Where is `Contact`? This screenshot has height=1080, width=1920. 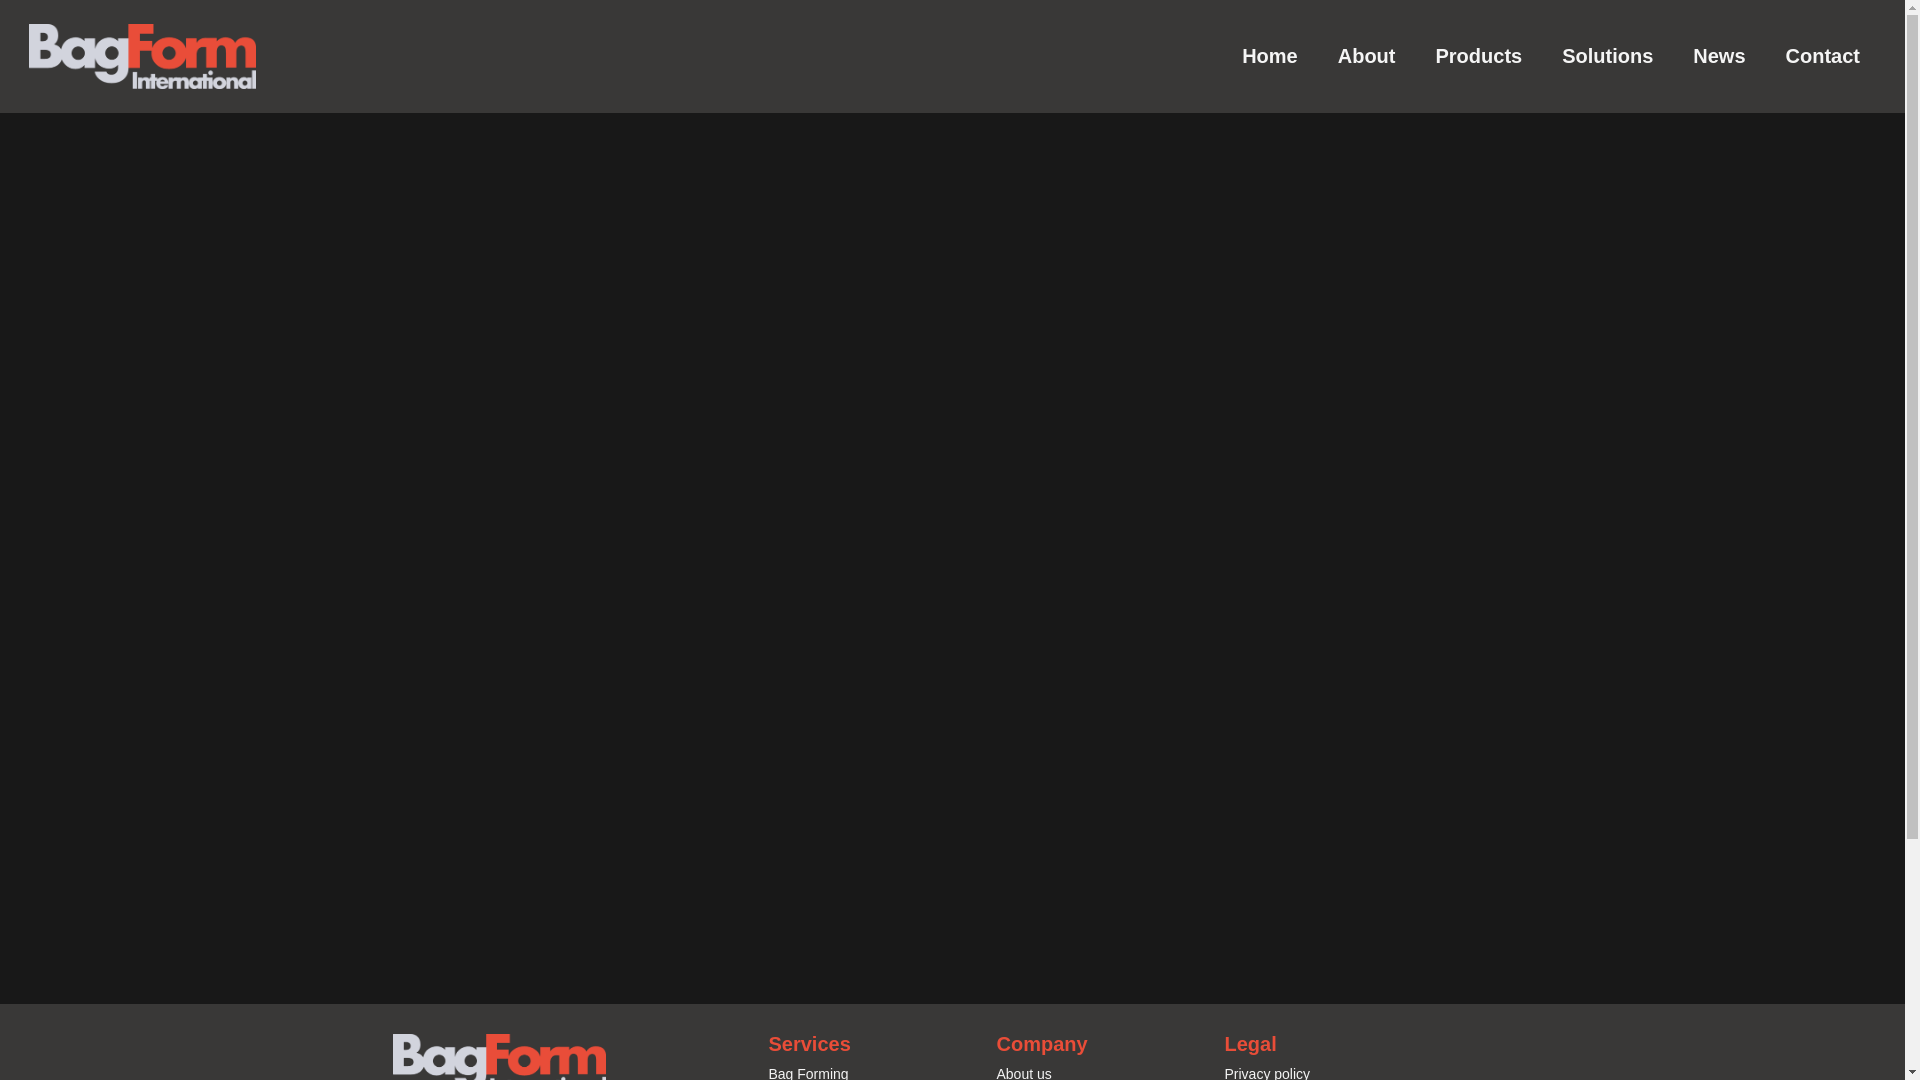
Contact is located at coordinates (1822, 56).